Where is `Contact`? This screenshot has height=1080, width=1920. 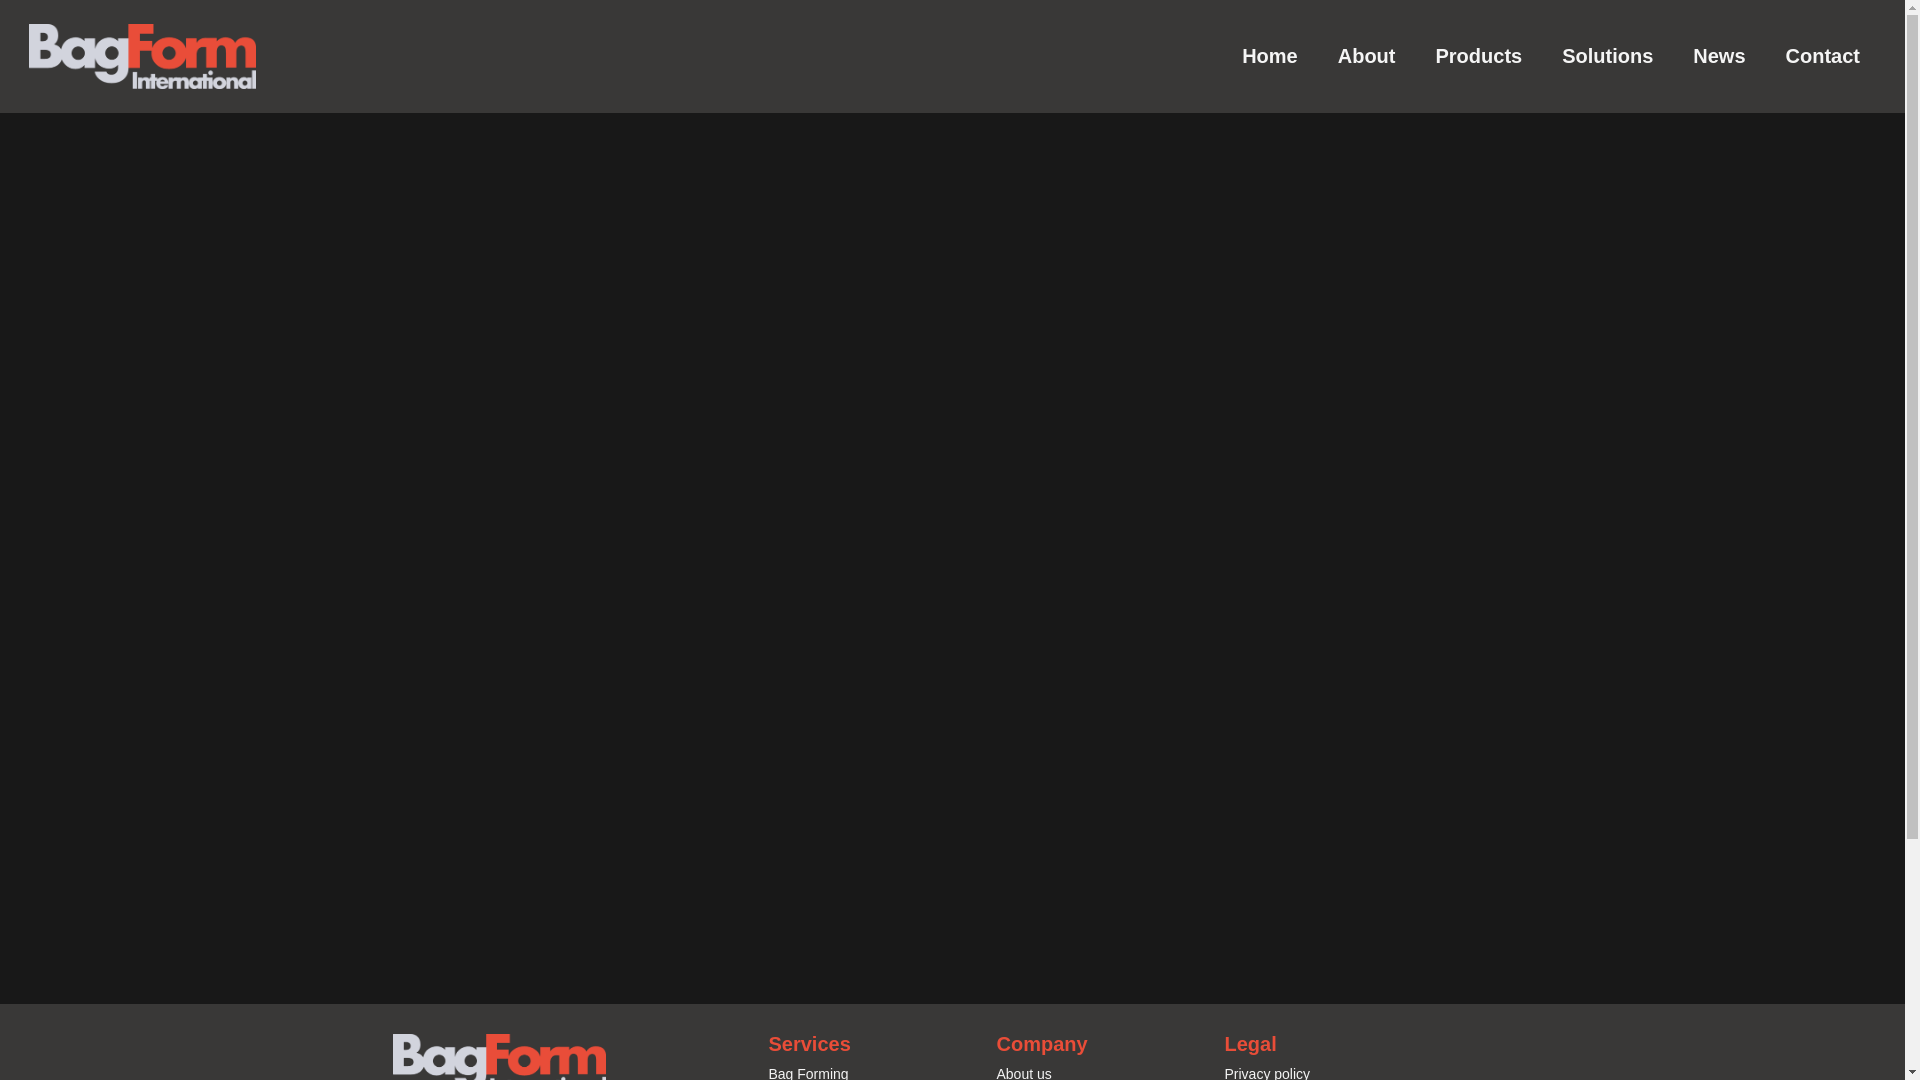
Contact is located at coordinates (1822, 56).